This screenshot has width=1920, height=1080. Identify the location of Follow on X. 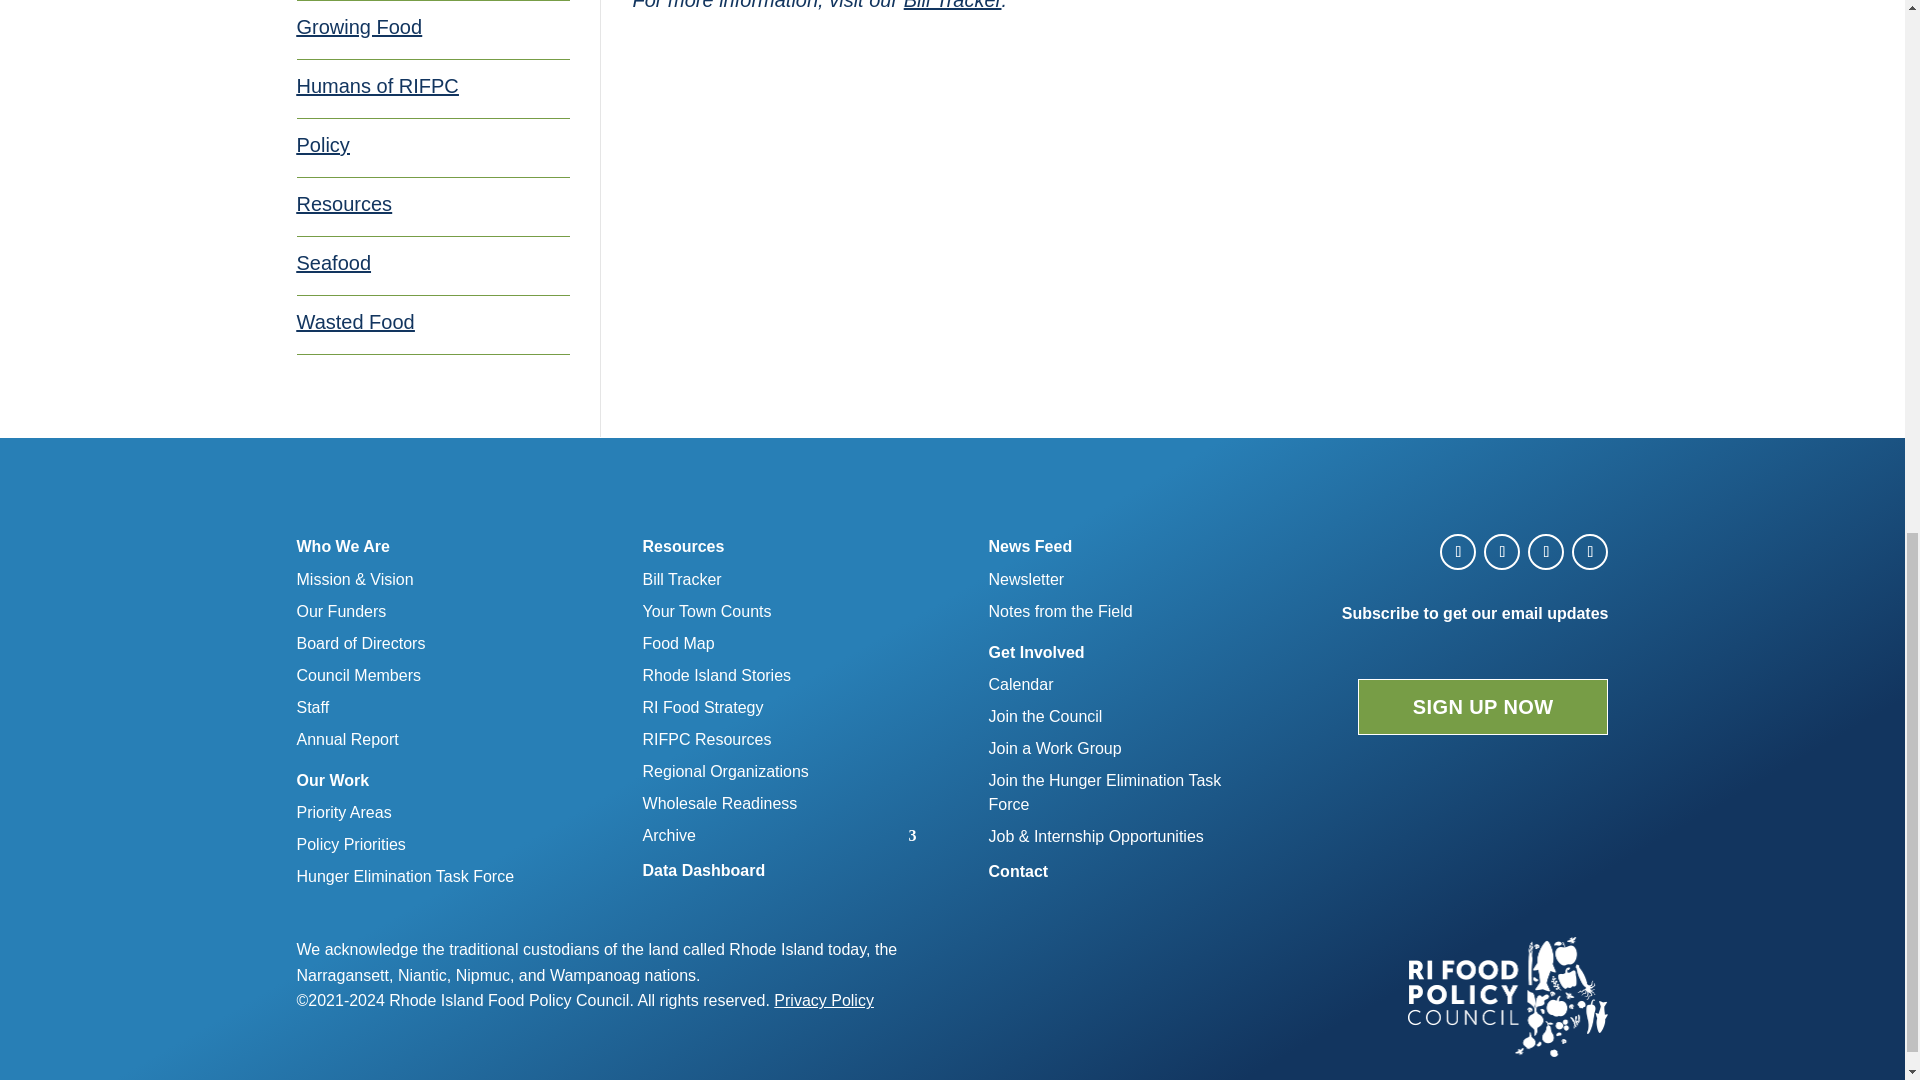
(1502, 552).